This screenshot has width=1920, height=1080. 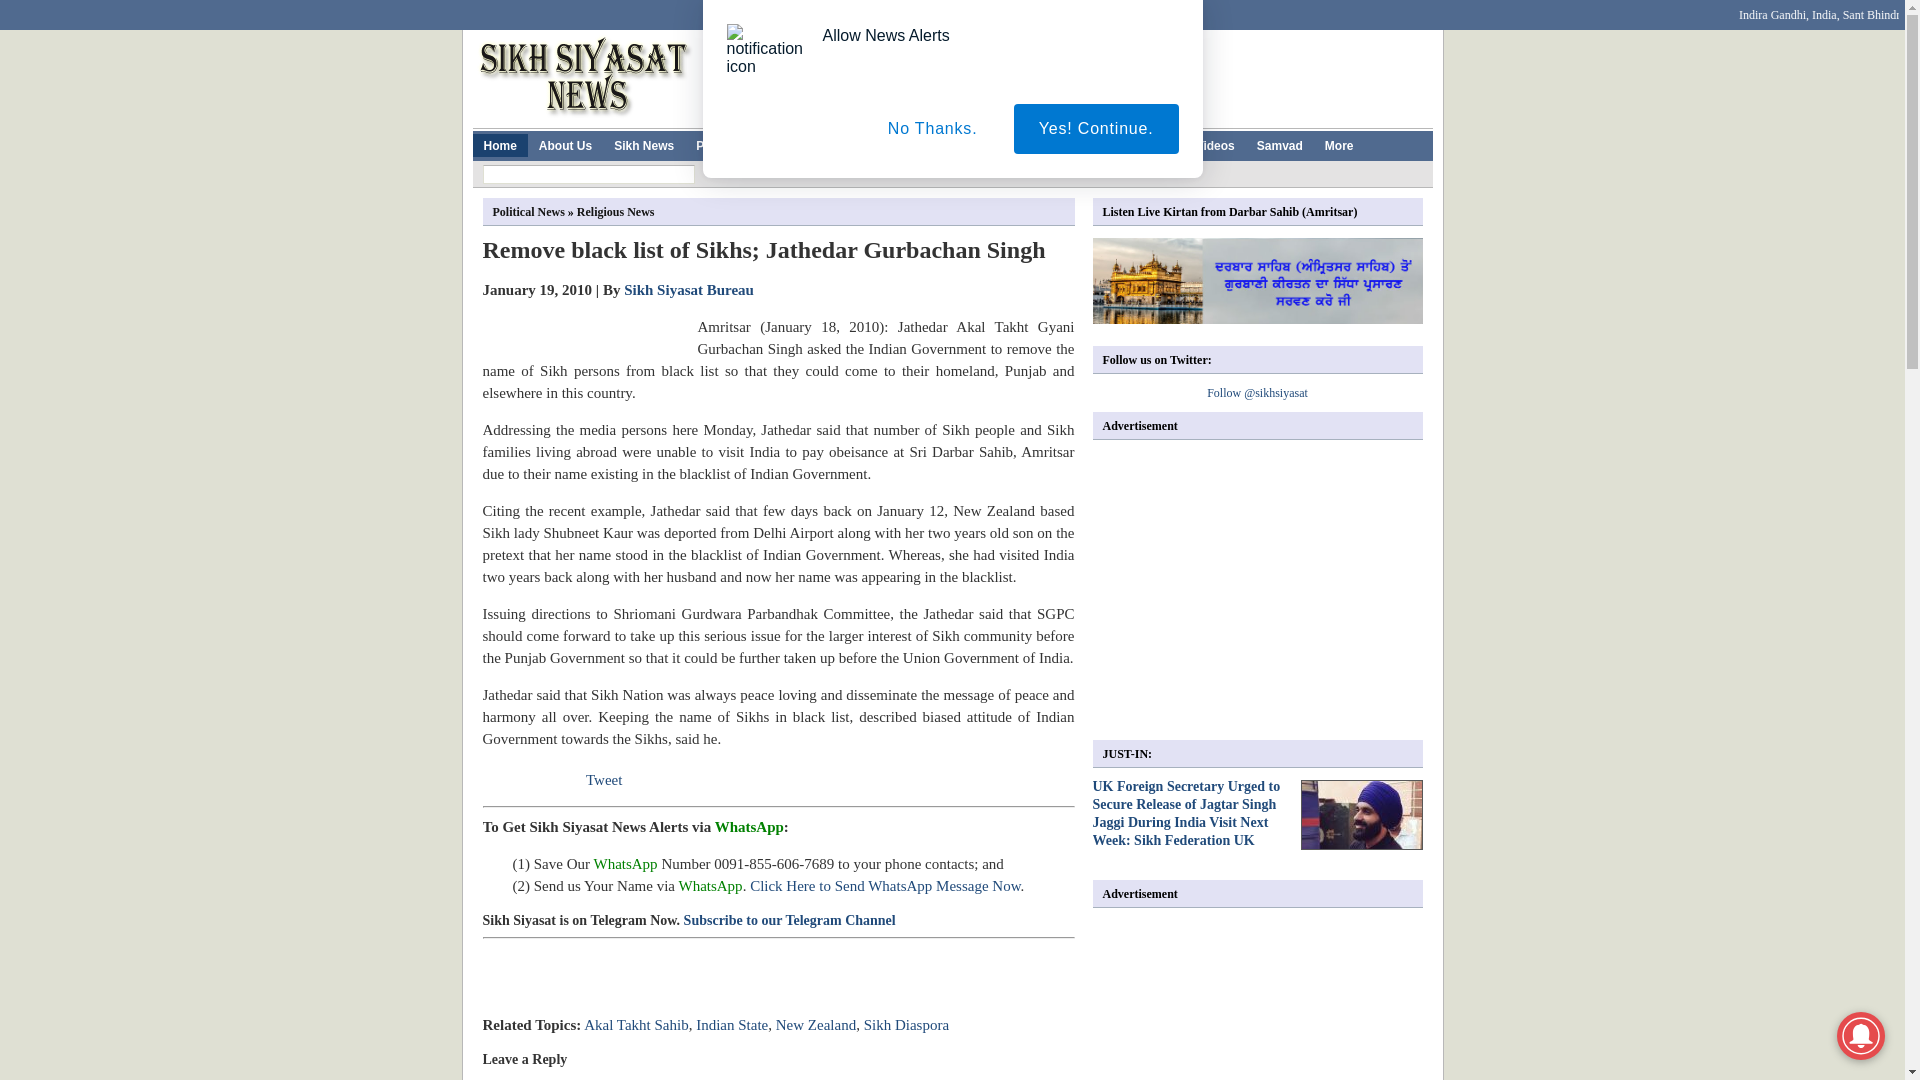 What do you see at coordinates (622, 9) in the screenshot?
I see `Facebook` at bounding box center [622, 9].